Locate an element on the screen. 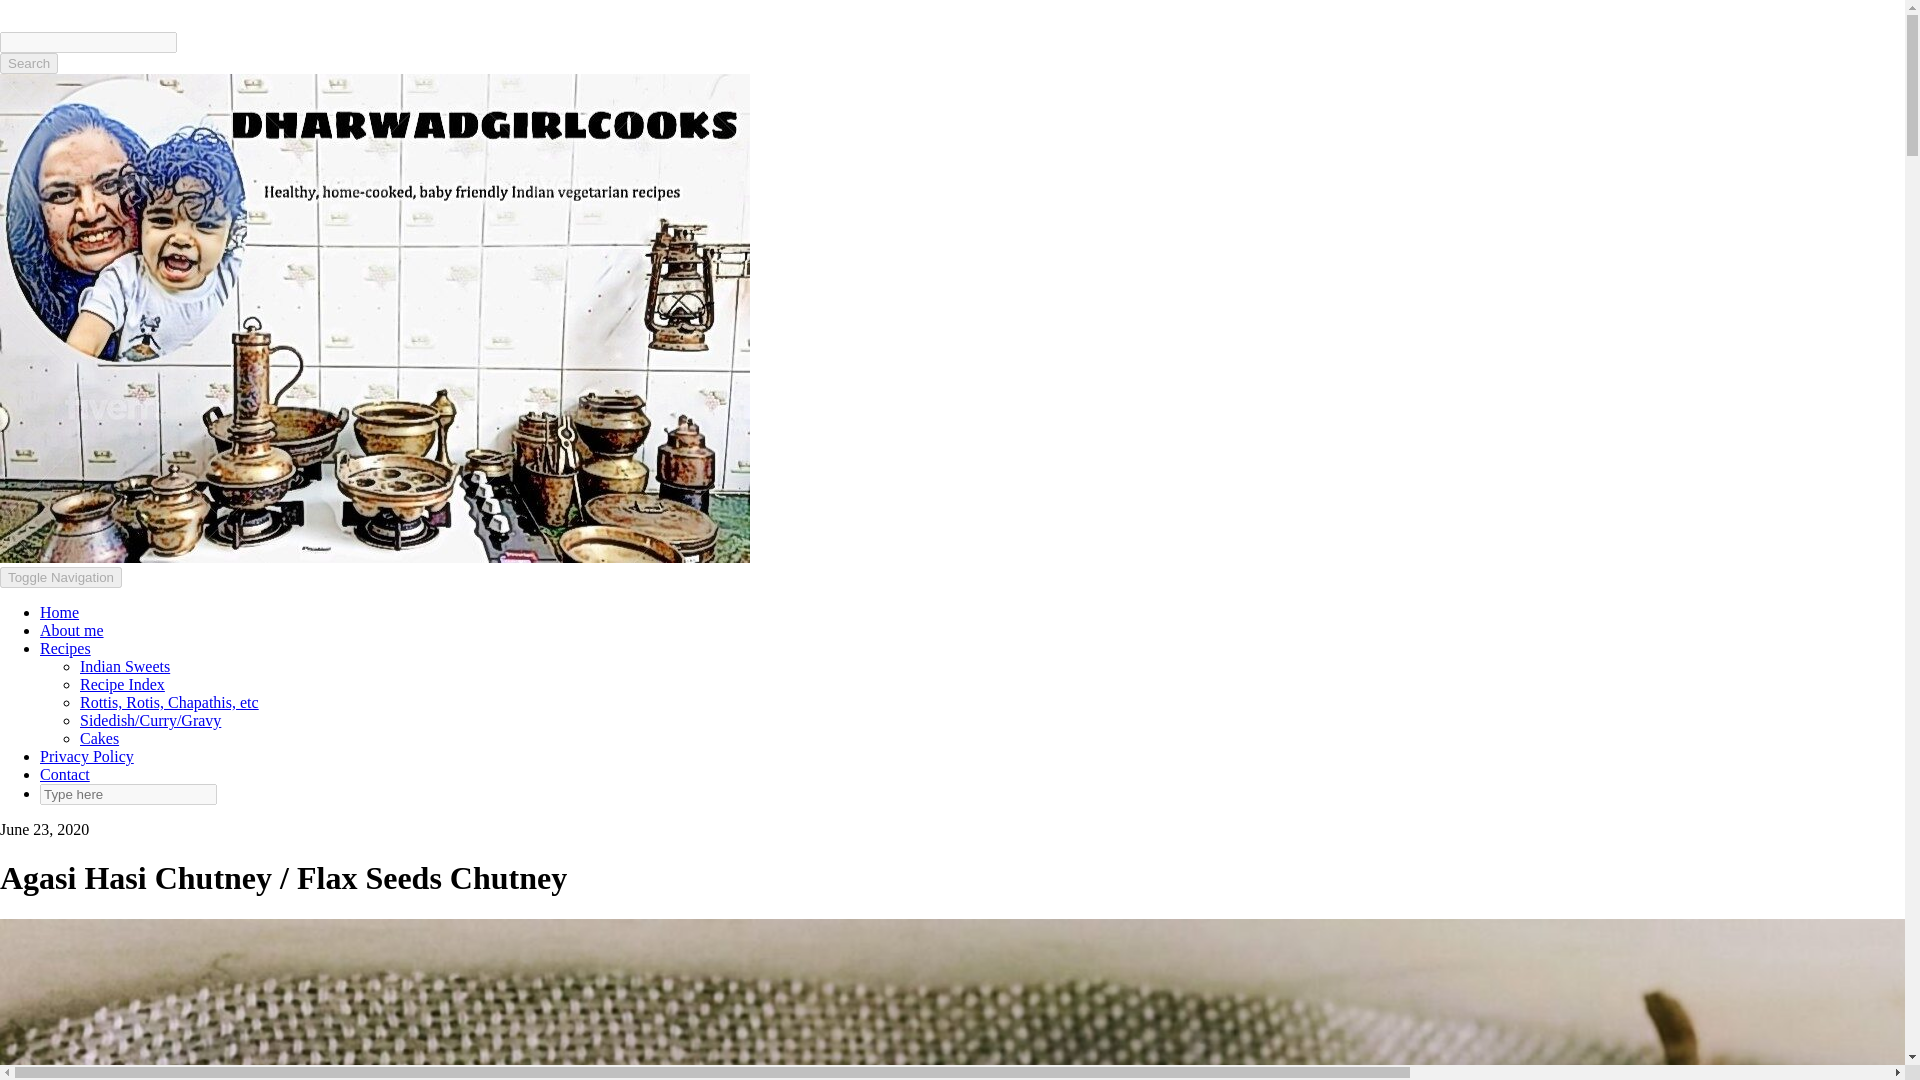  Instagram is located at coordinates (42, 8).